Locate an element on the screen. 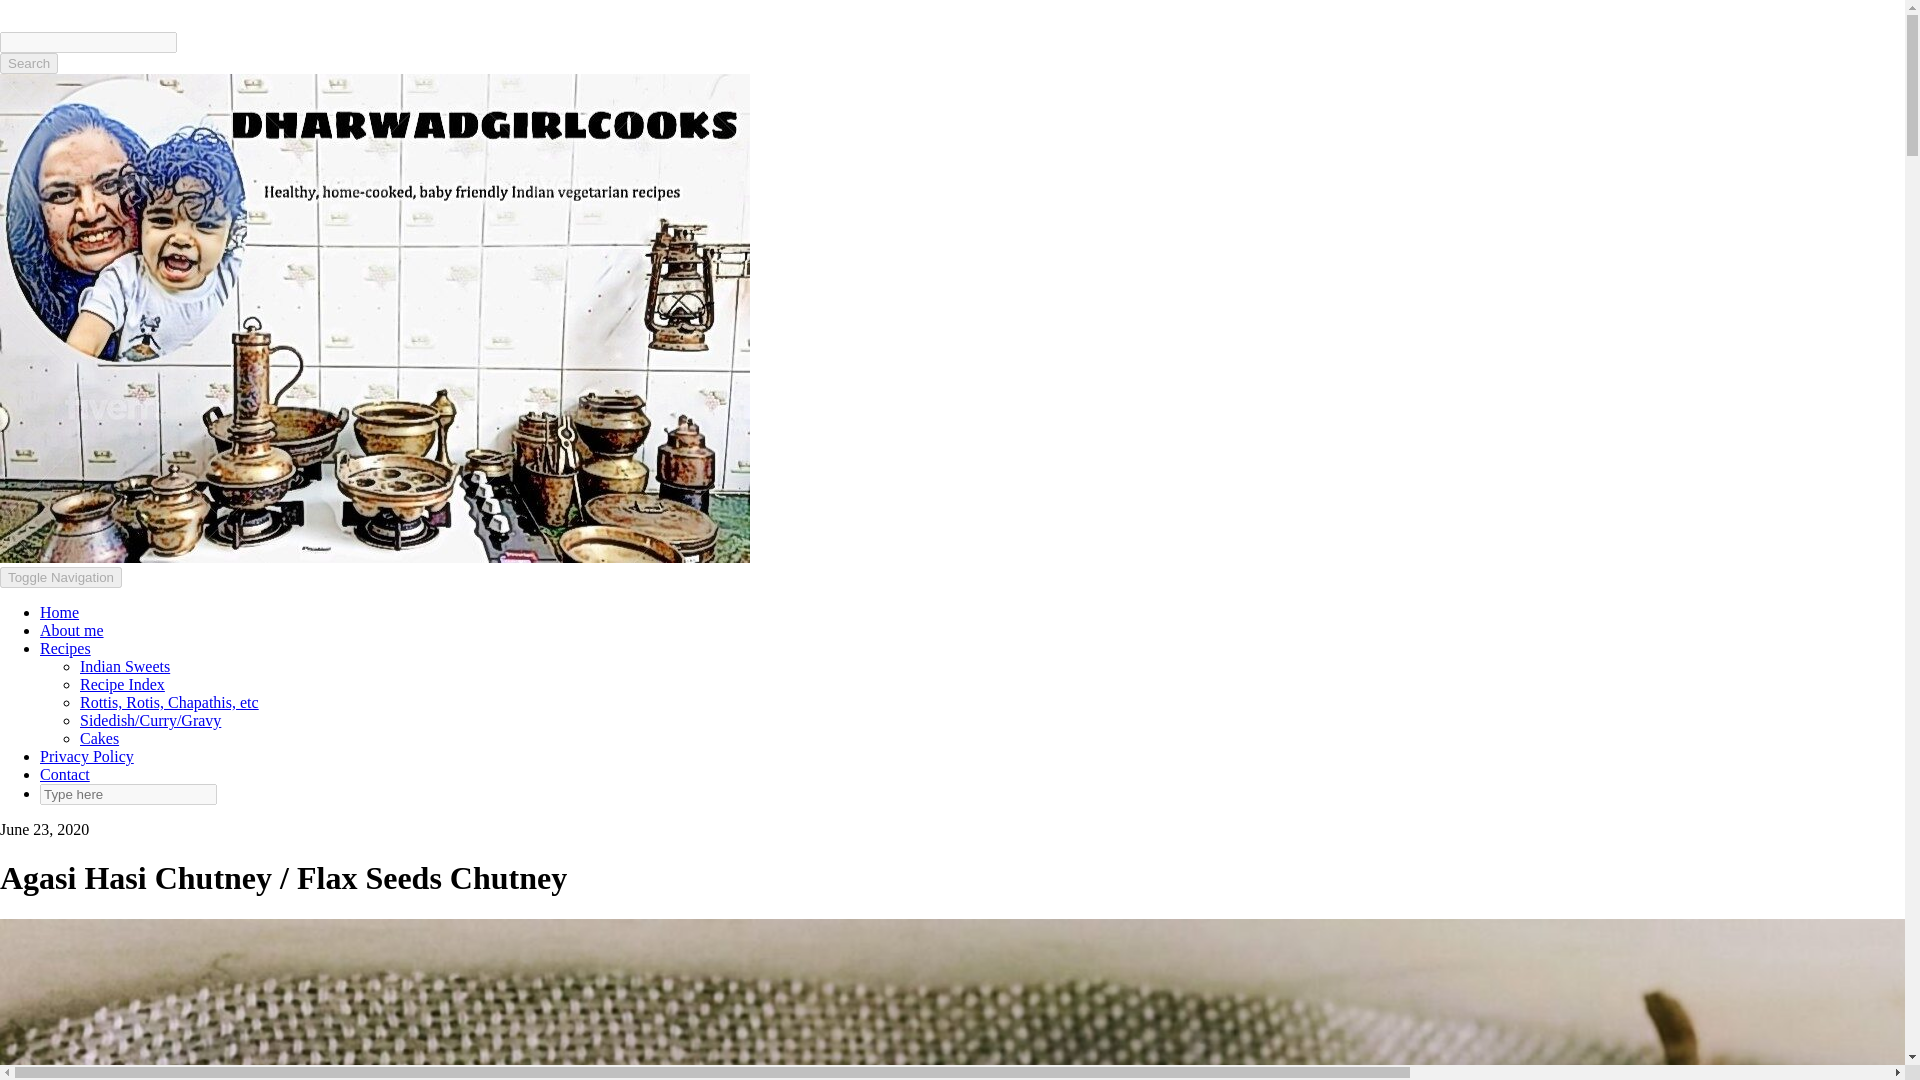  Instagram is located at coordinates (42, 8).